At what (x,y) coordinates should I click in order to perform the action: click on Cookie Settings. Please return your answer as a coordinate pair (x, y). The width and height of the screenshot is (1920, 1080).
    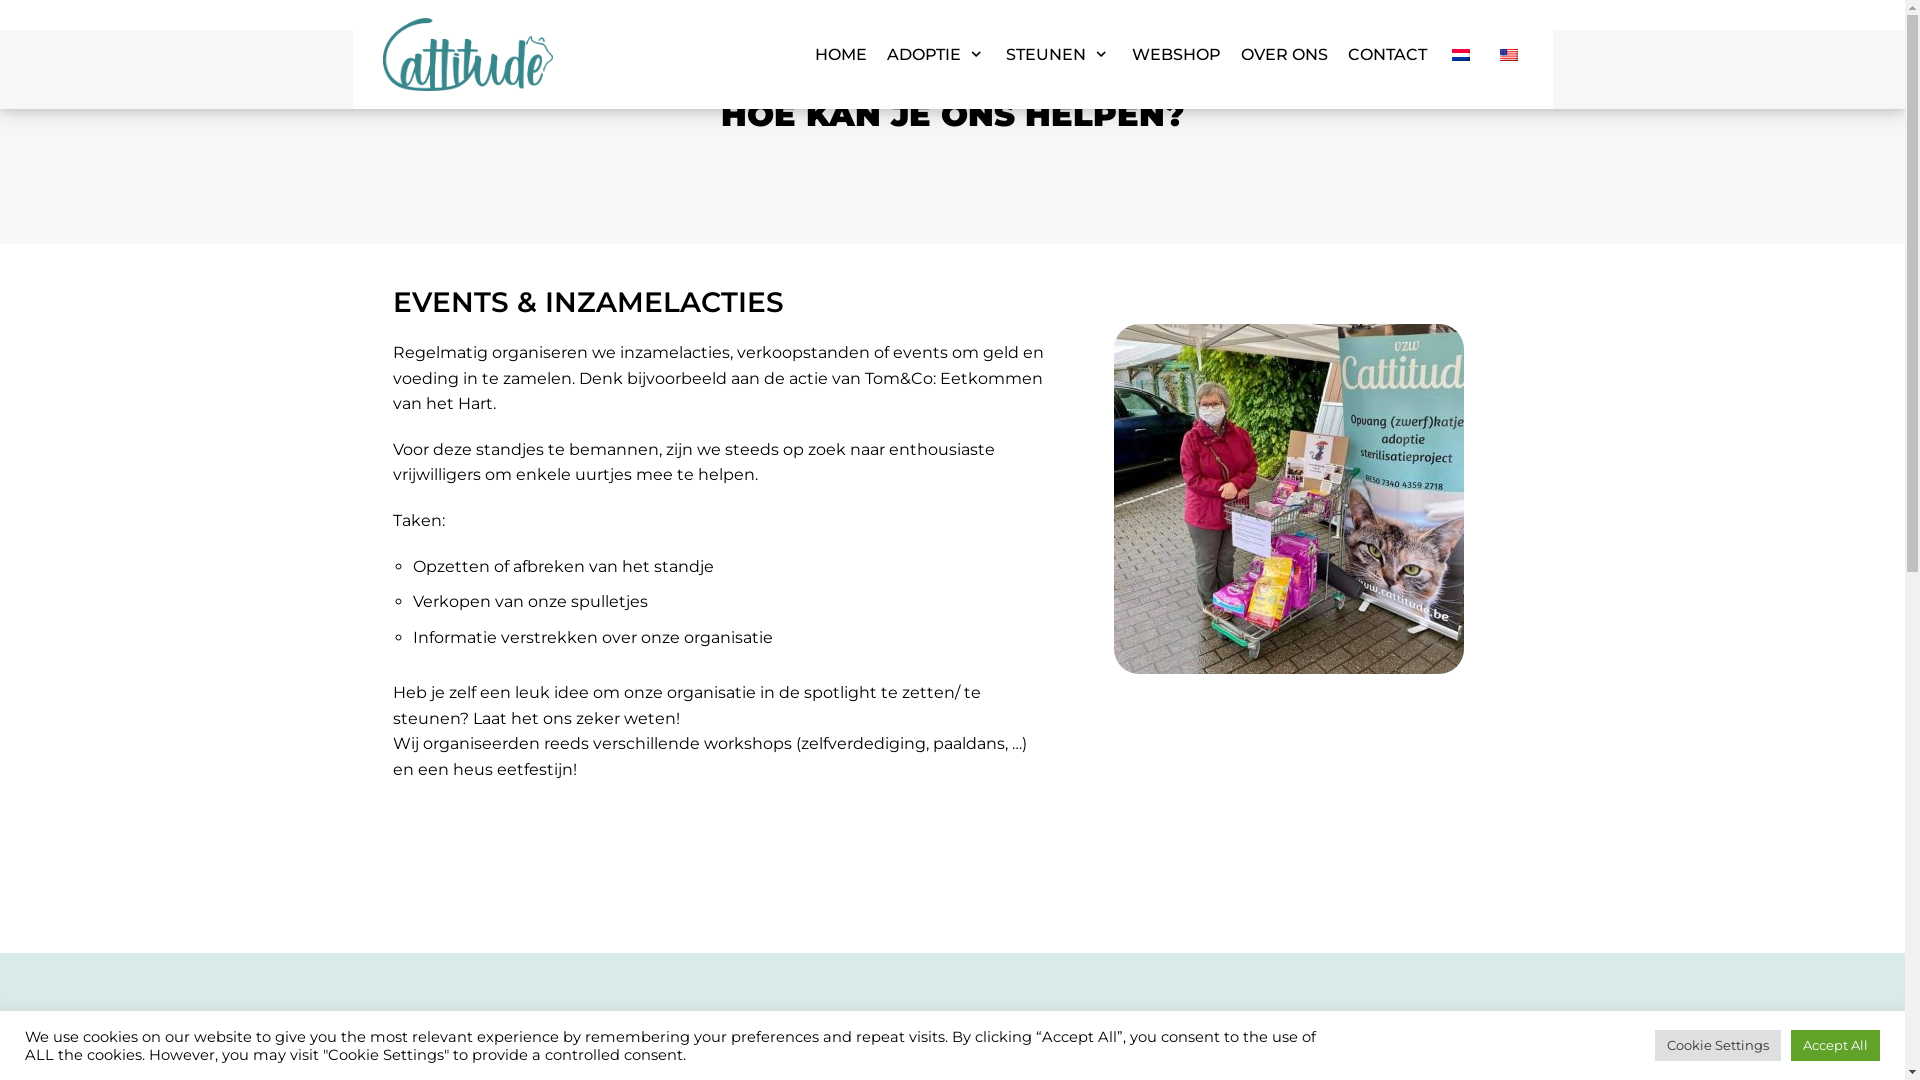
    Looking at the image, I should click on (1718, 1046).